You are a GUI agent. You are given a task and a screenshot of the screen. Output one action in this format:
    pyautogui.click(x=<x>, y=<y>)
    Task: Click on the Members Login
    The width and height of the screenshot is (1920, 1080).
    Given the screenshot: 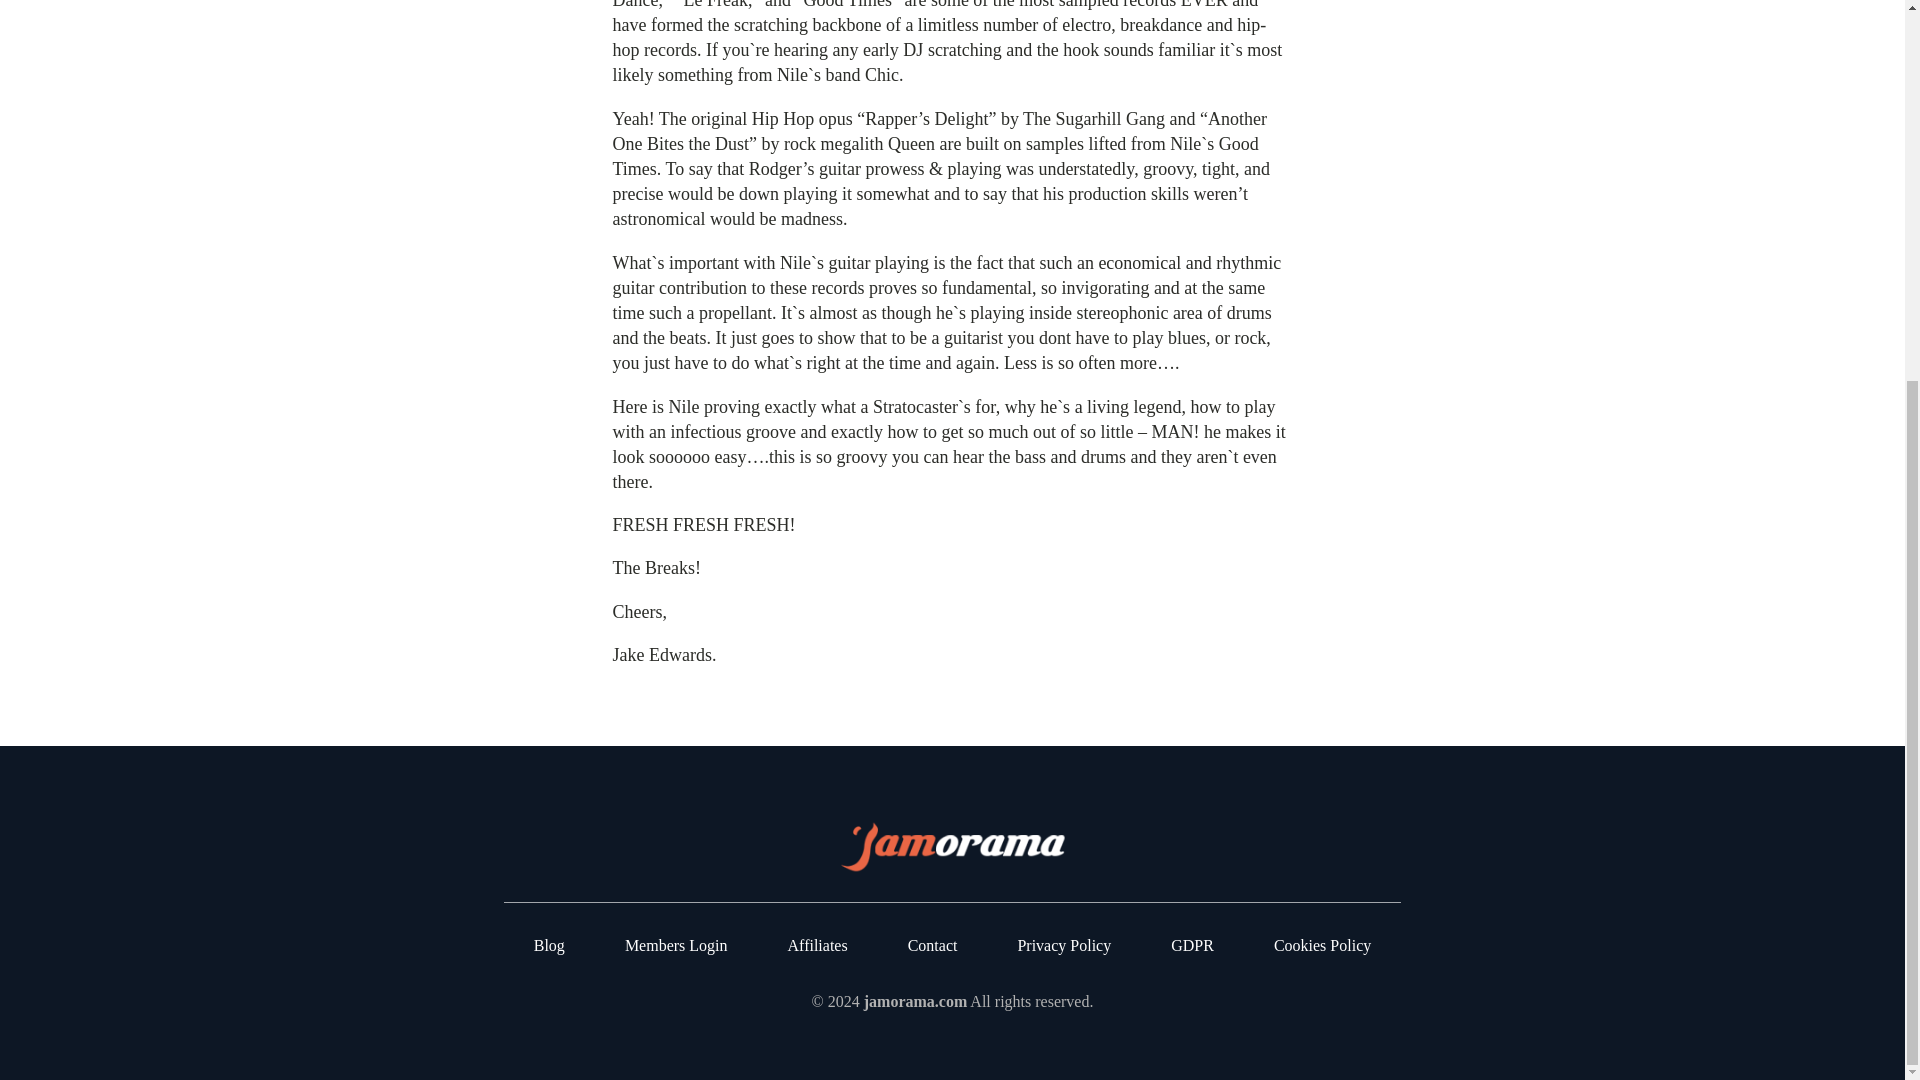 What is the action you would take?
    pyautogui.click(x=676, y=946)
    